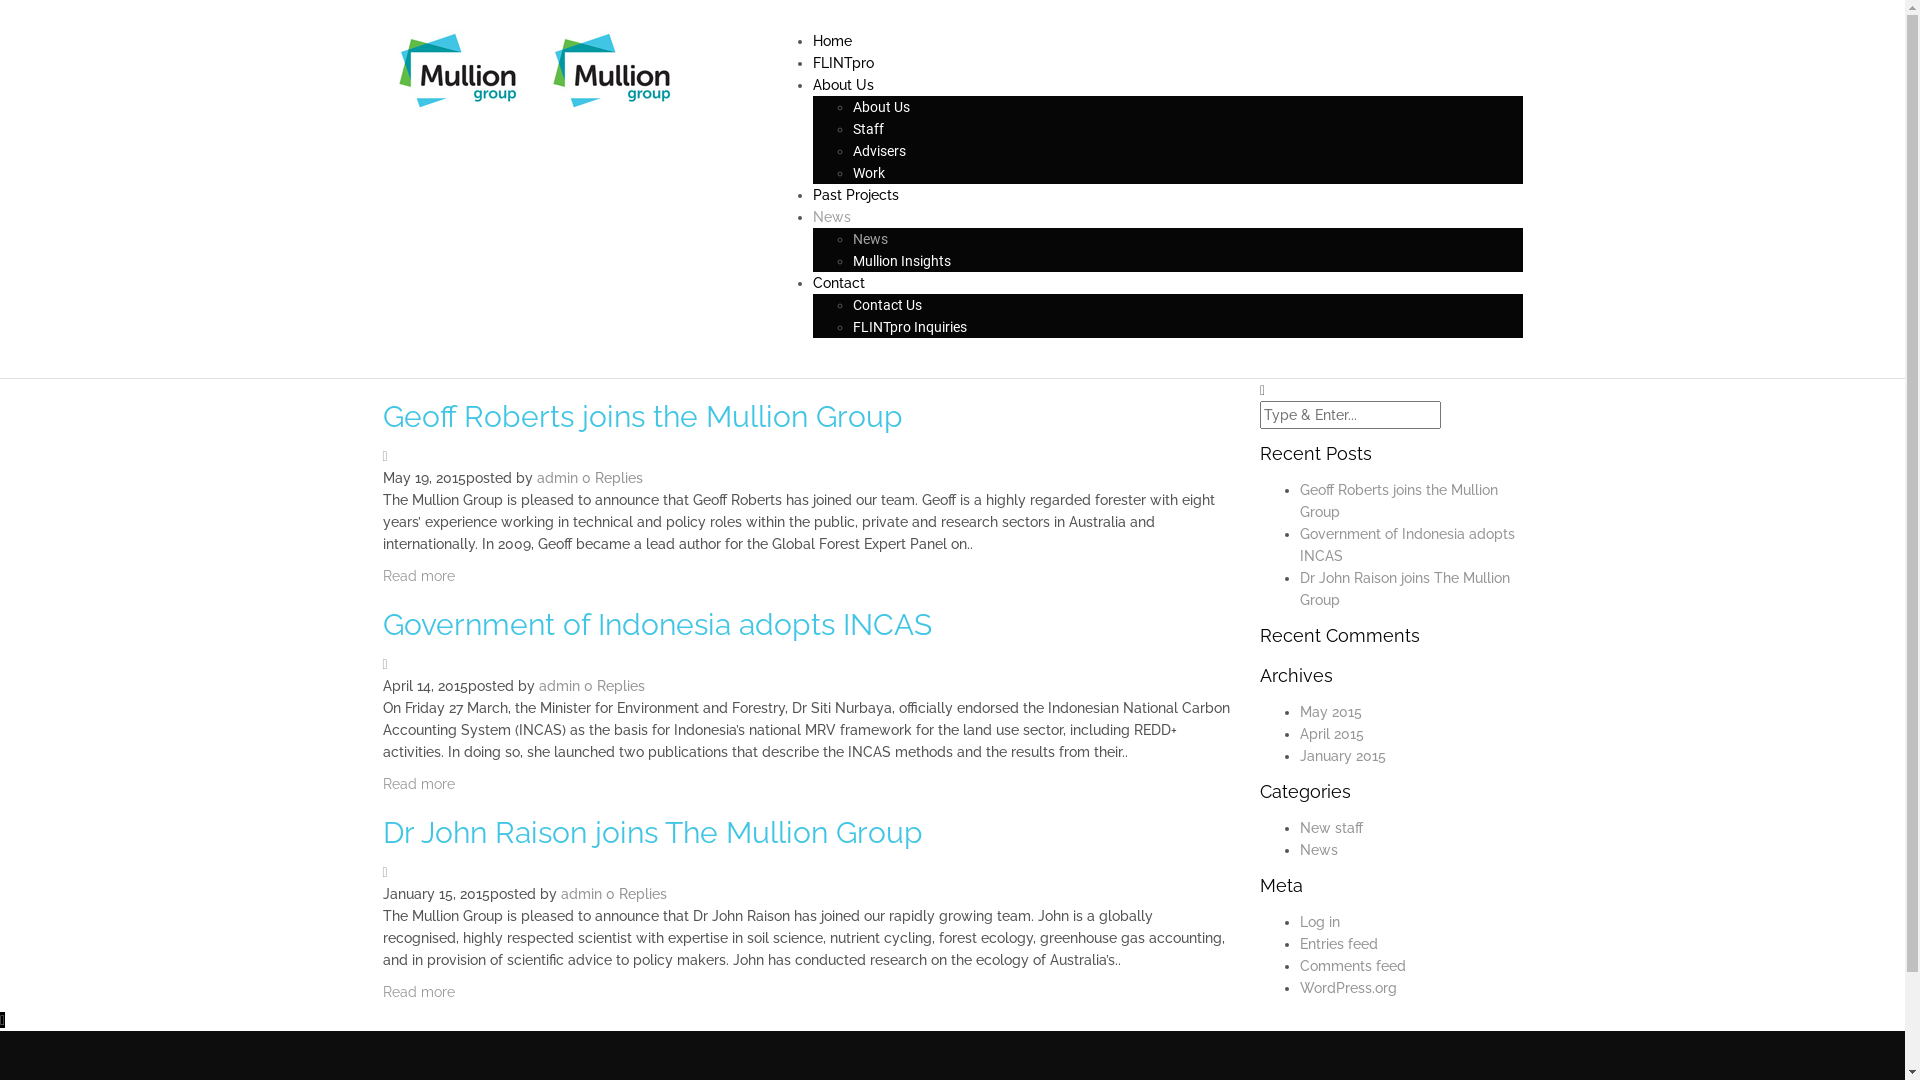  Describe the element at coordinates (1348, 988) in the screenshot. I see `WordPress.org` at that location.